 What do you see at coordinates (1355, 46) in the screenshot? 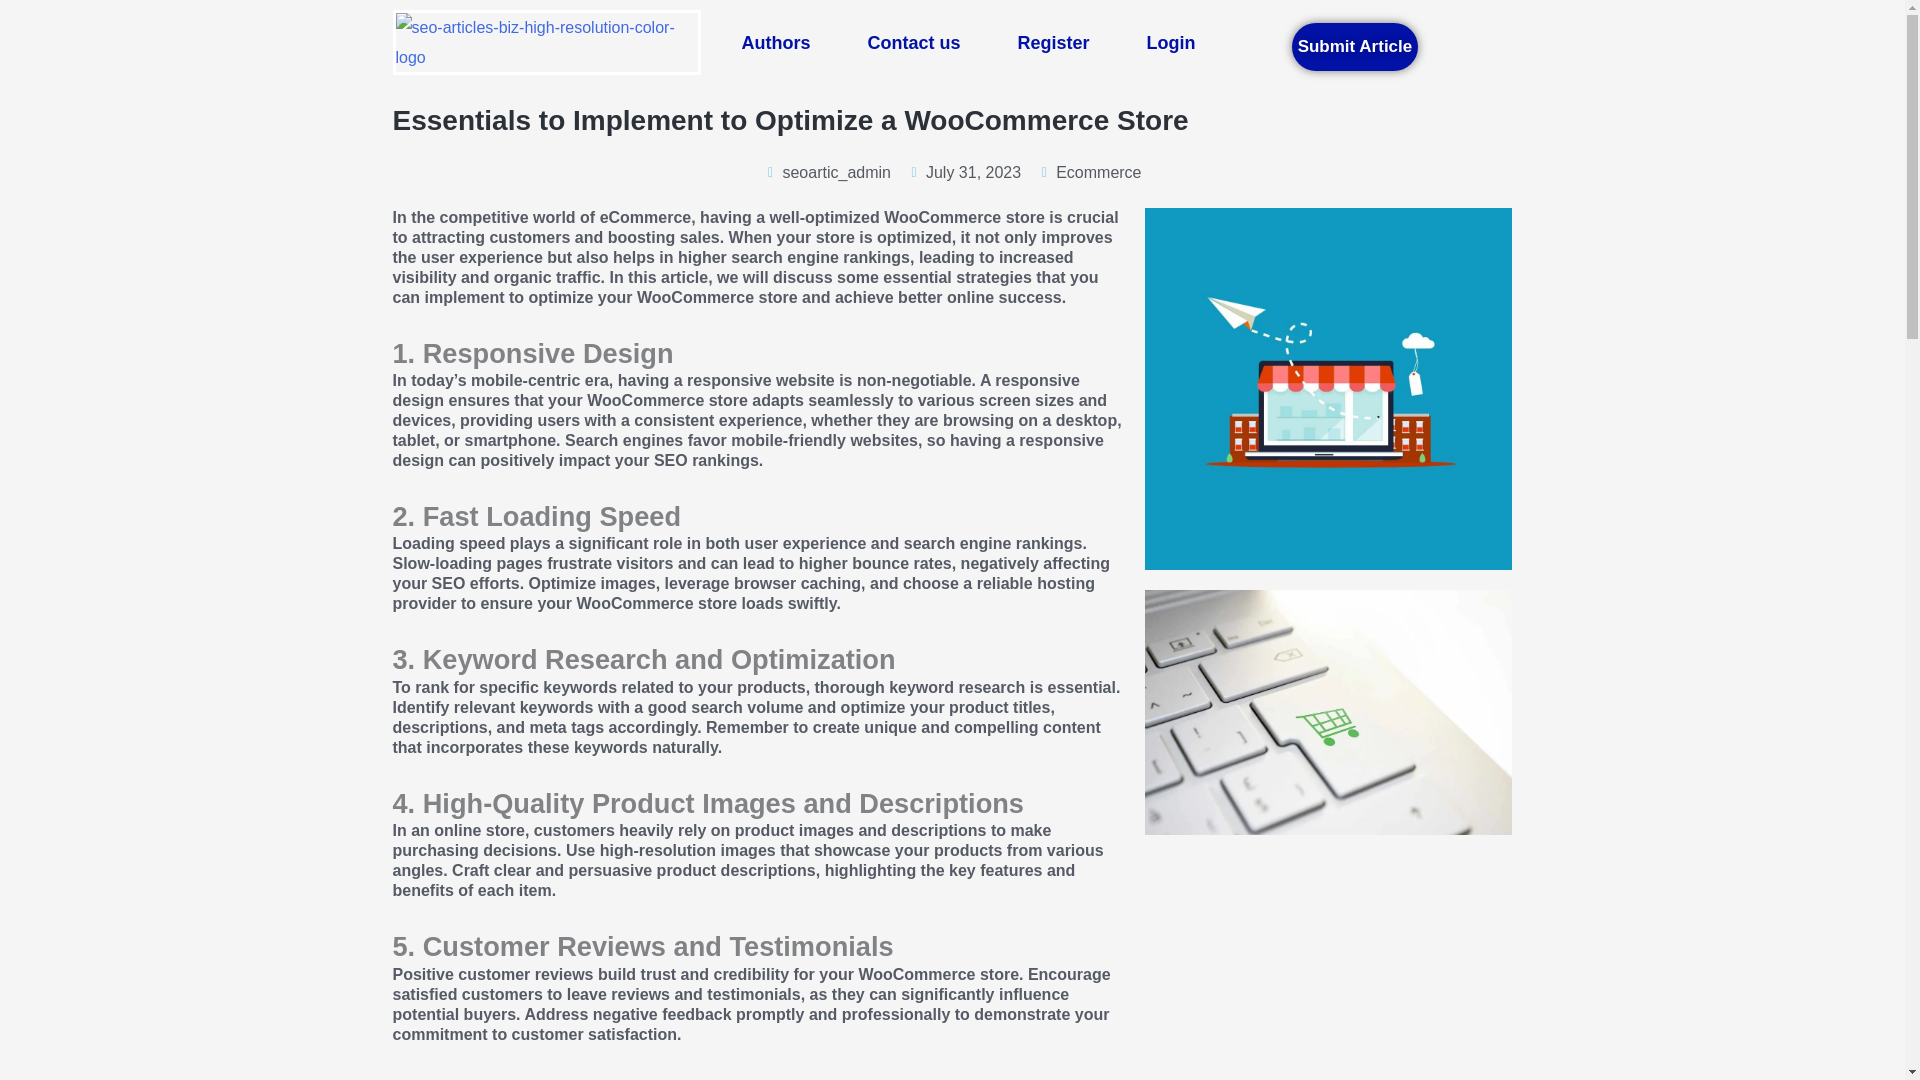
I see `Submit Article` at bounding box center [1355, 46].